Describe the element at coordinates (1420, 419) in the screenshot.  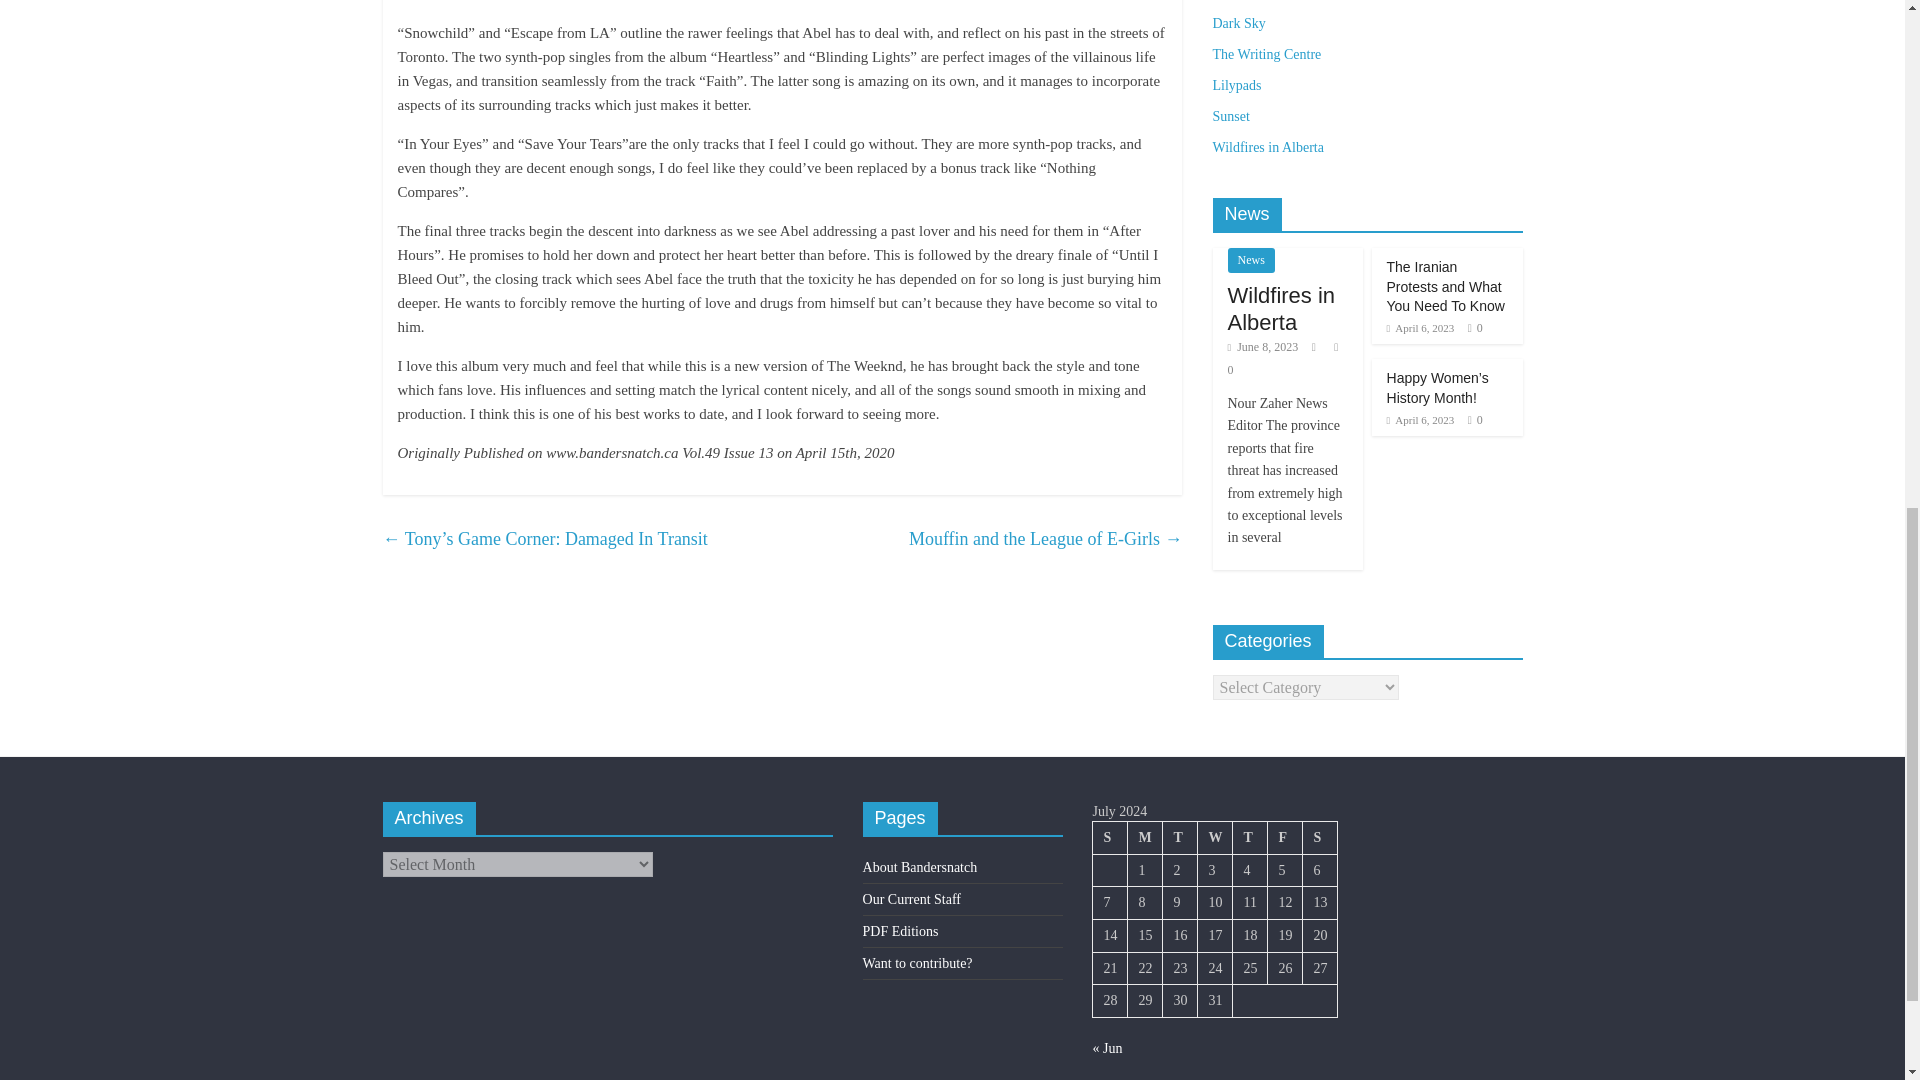
I see `8:30 am` at that location.